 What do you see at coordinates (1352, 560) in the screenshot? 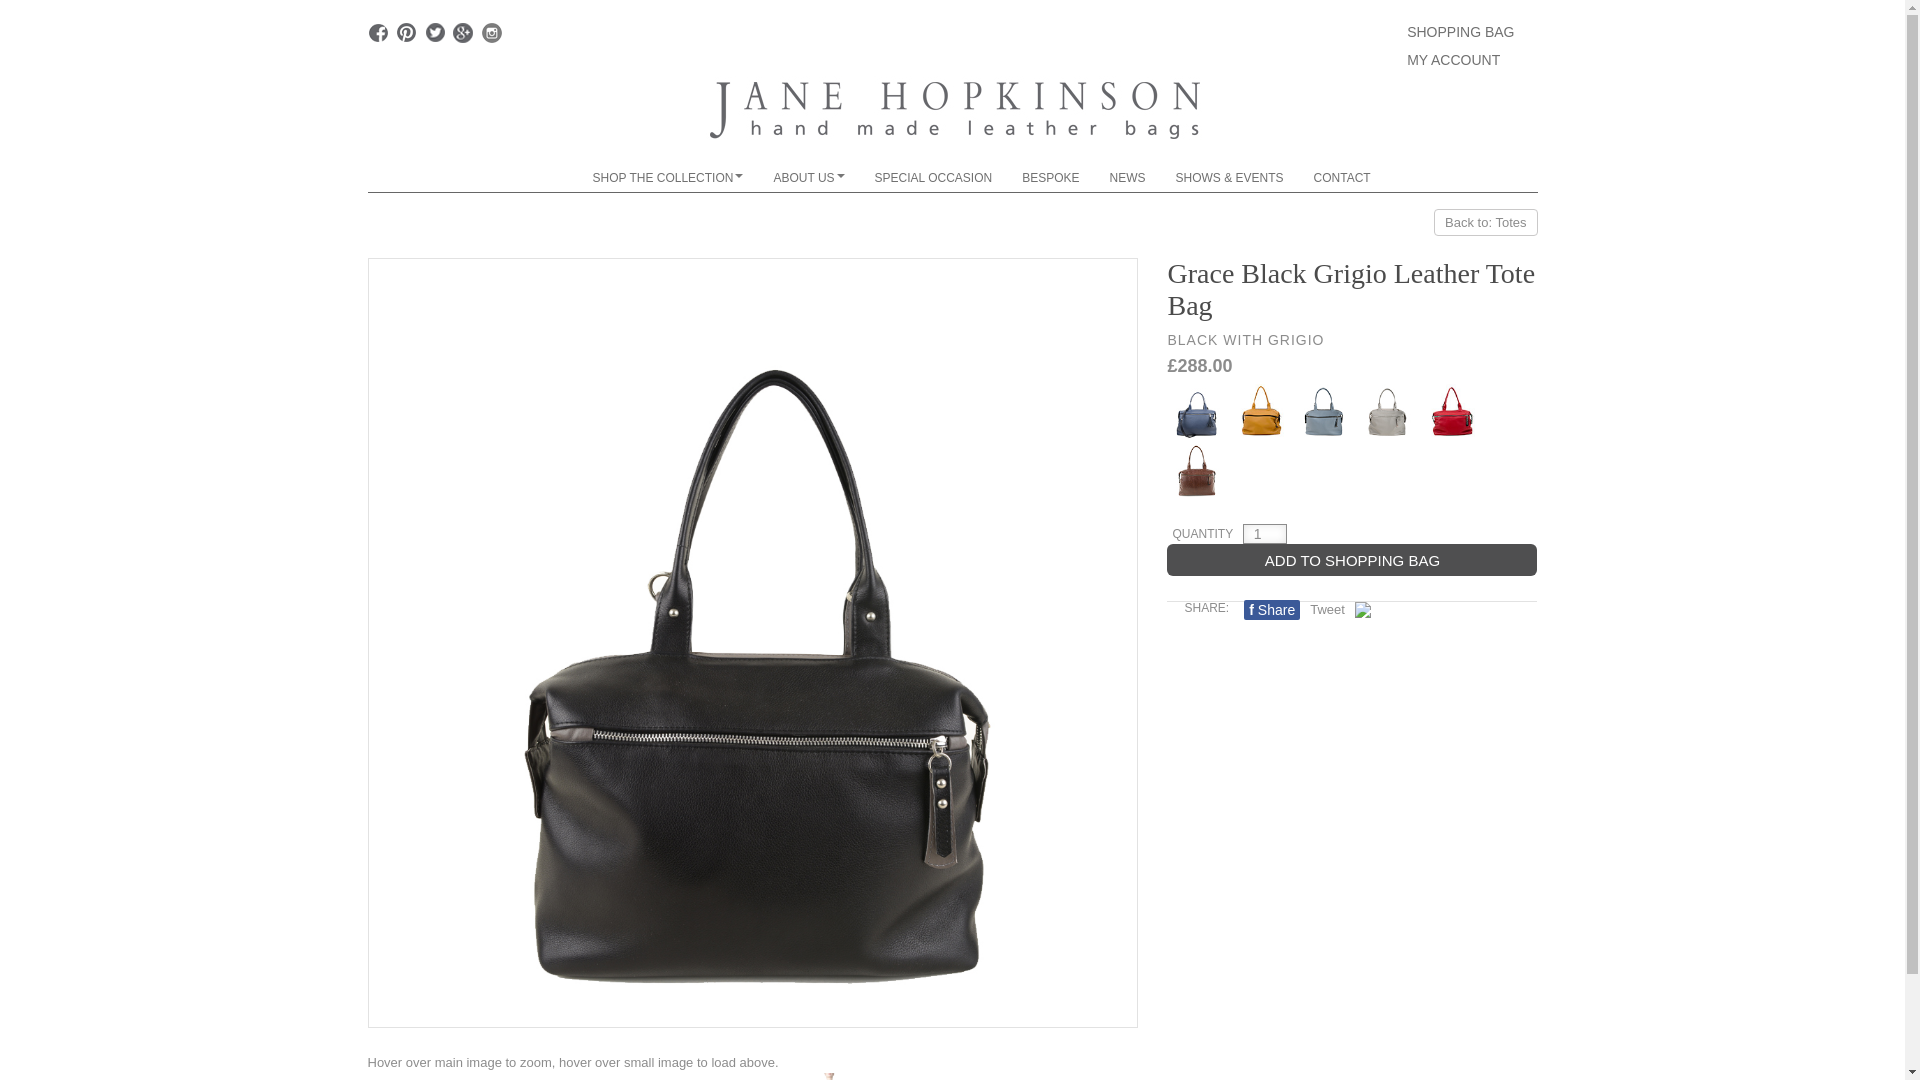
I see `Add to shopping bag` at bounding box center [1352, 560].